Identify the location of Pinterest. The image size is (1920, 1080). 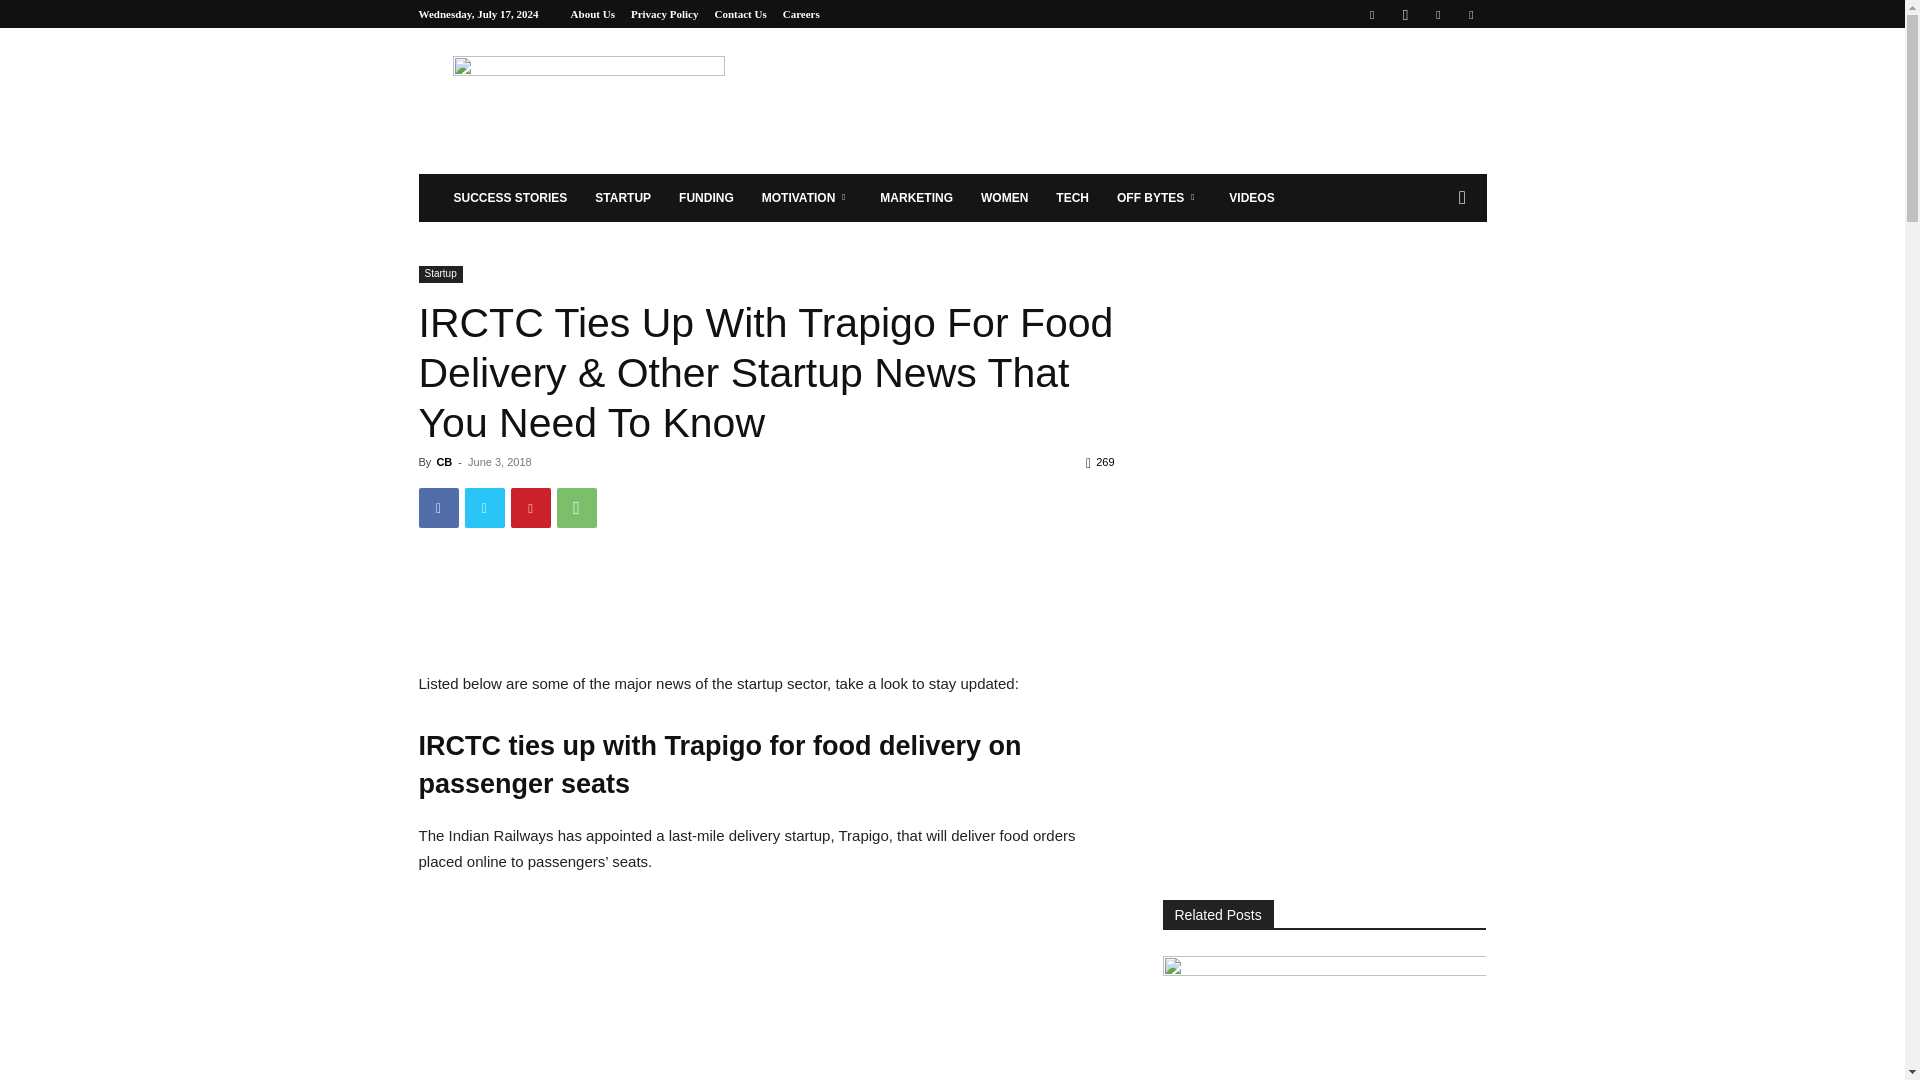
(1438, 14).